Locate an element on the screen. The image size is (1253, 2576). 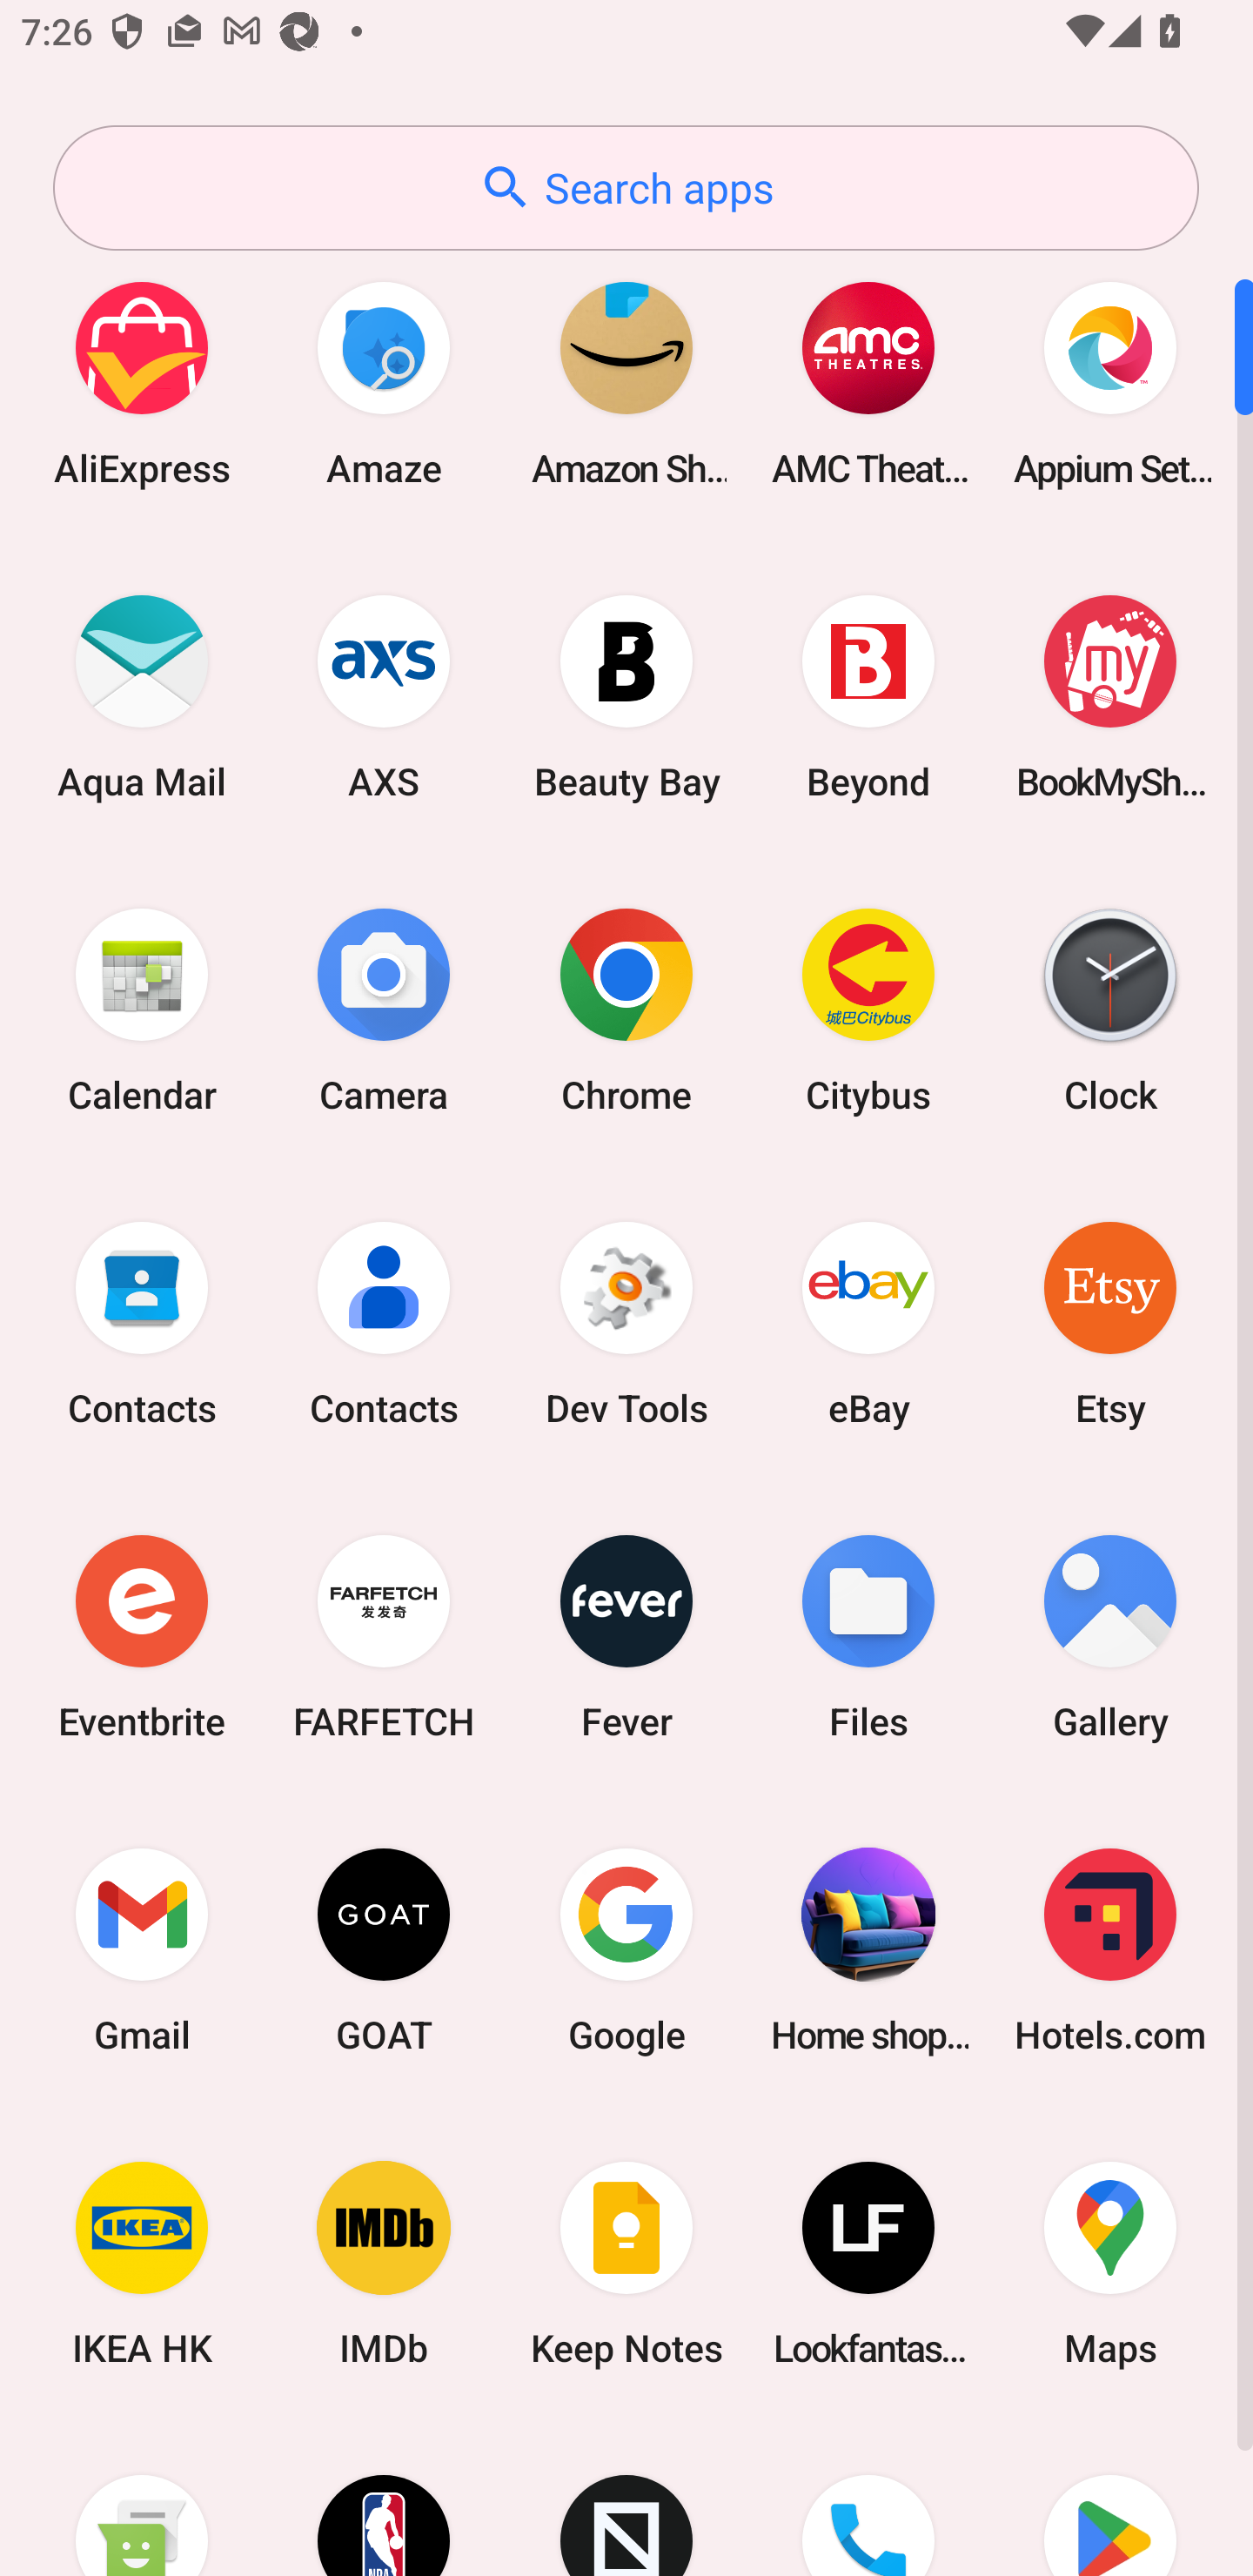
Google is located at coordinates (626, 1949).